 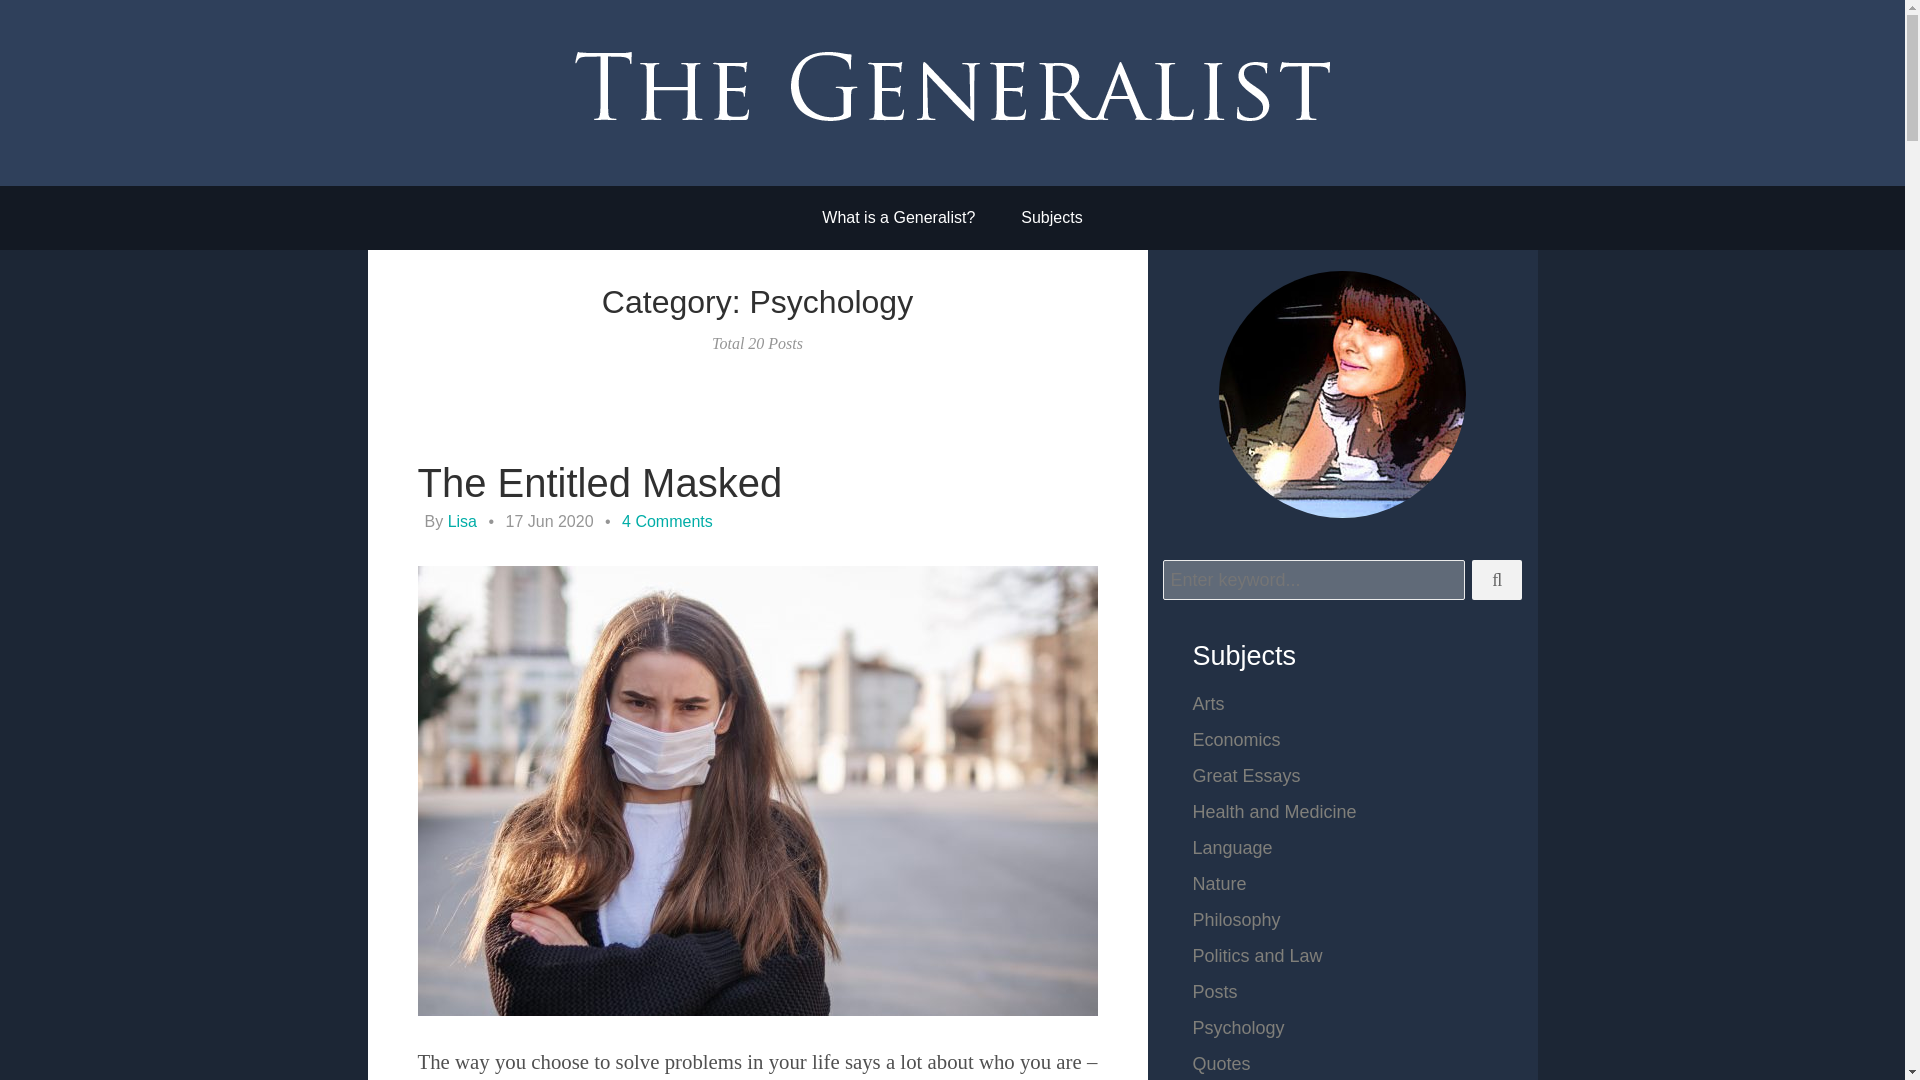 What do you see at coordinates (667, 522) in the screenshot?
I see `4 Comments` at bounding box center [667, 522].